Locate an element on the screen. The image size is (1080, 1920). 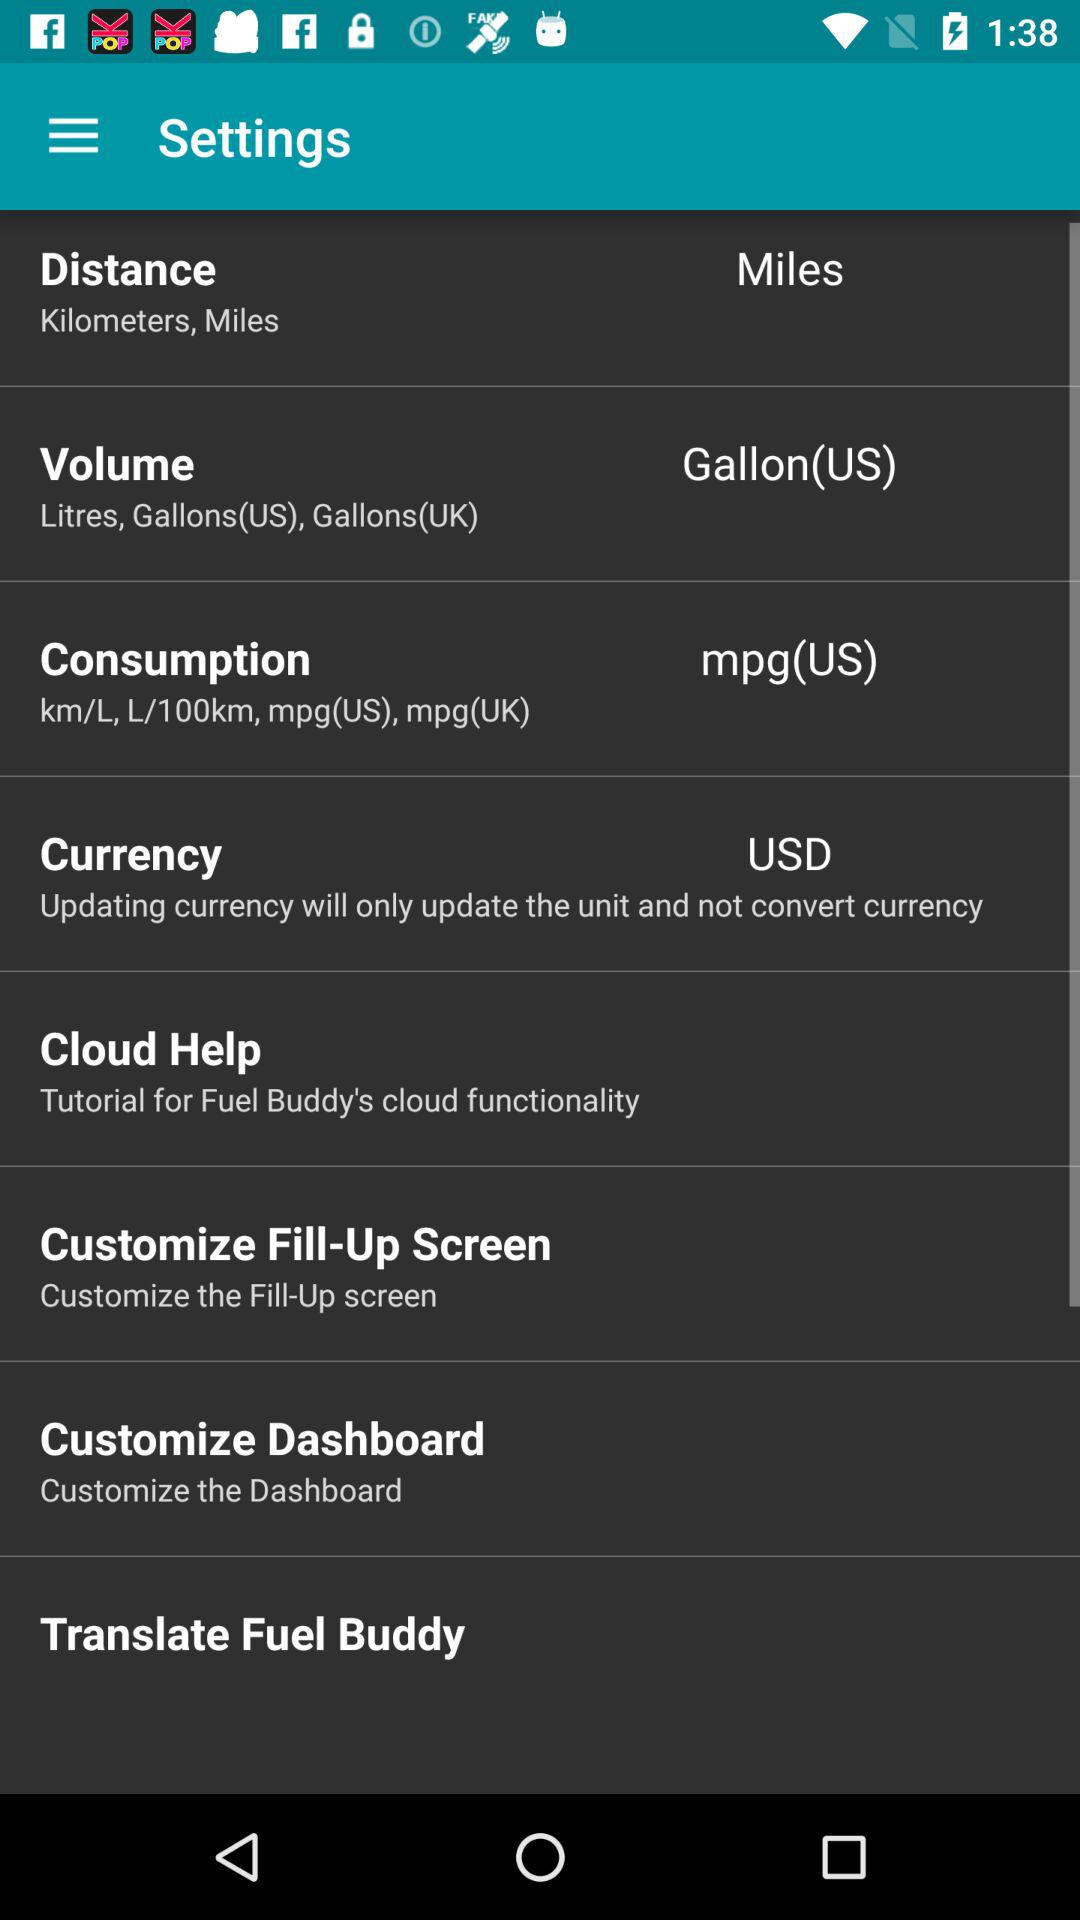
open item below the litres gallons us is located at coordinates (290, 656).